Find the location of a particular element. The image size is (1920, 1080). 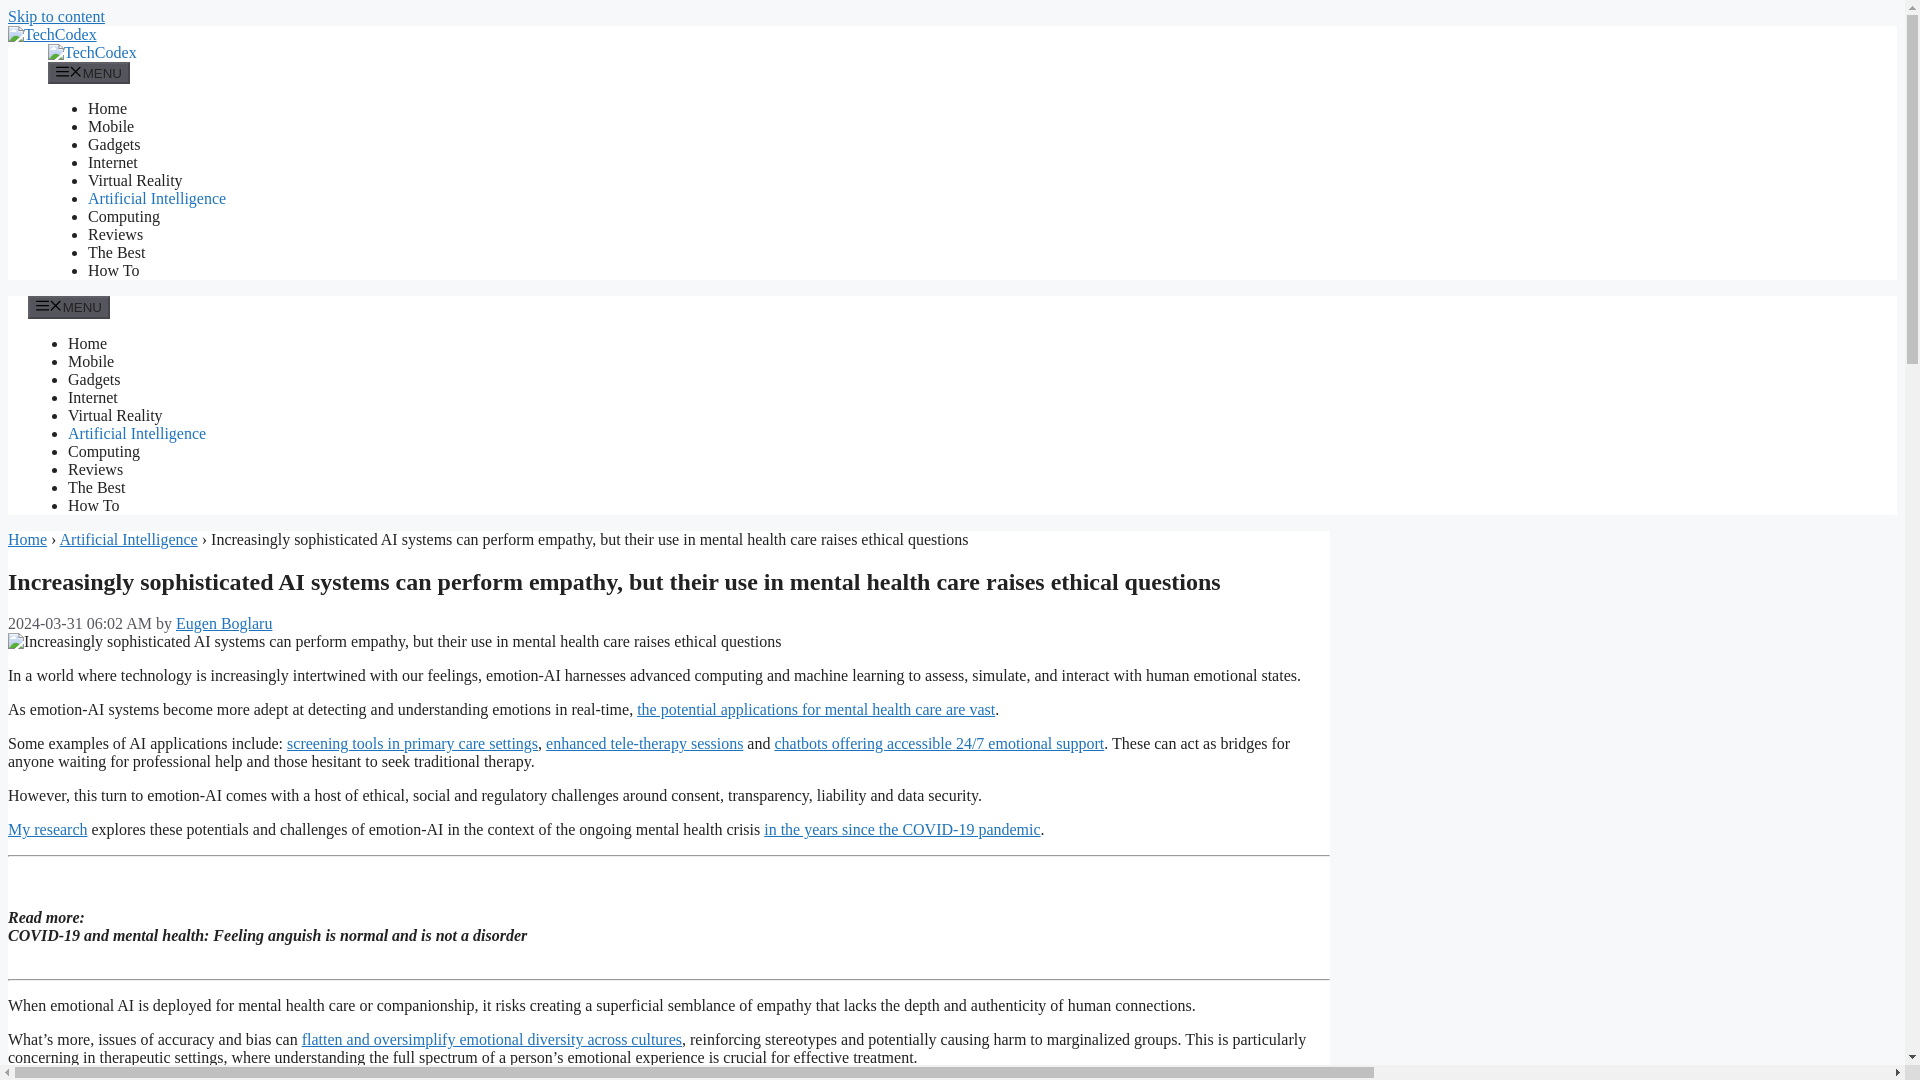

Home is located at coordinates (26, 539).